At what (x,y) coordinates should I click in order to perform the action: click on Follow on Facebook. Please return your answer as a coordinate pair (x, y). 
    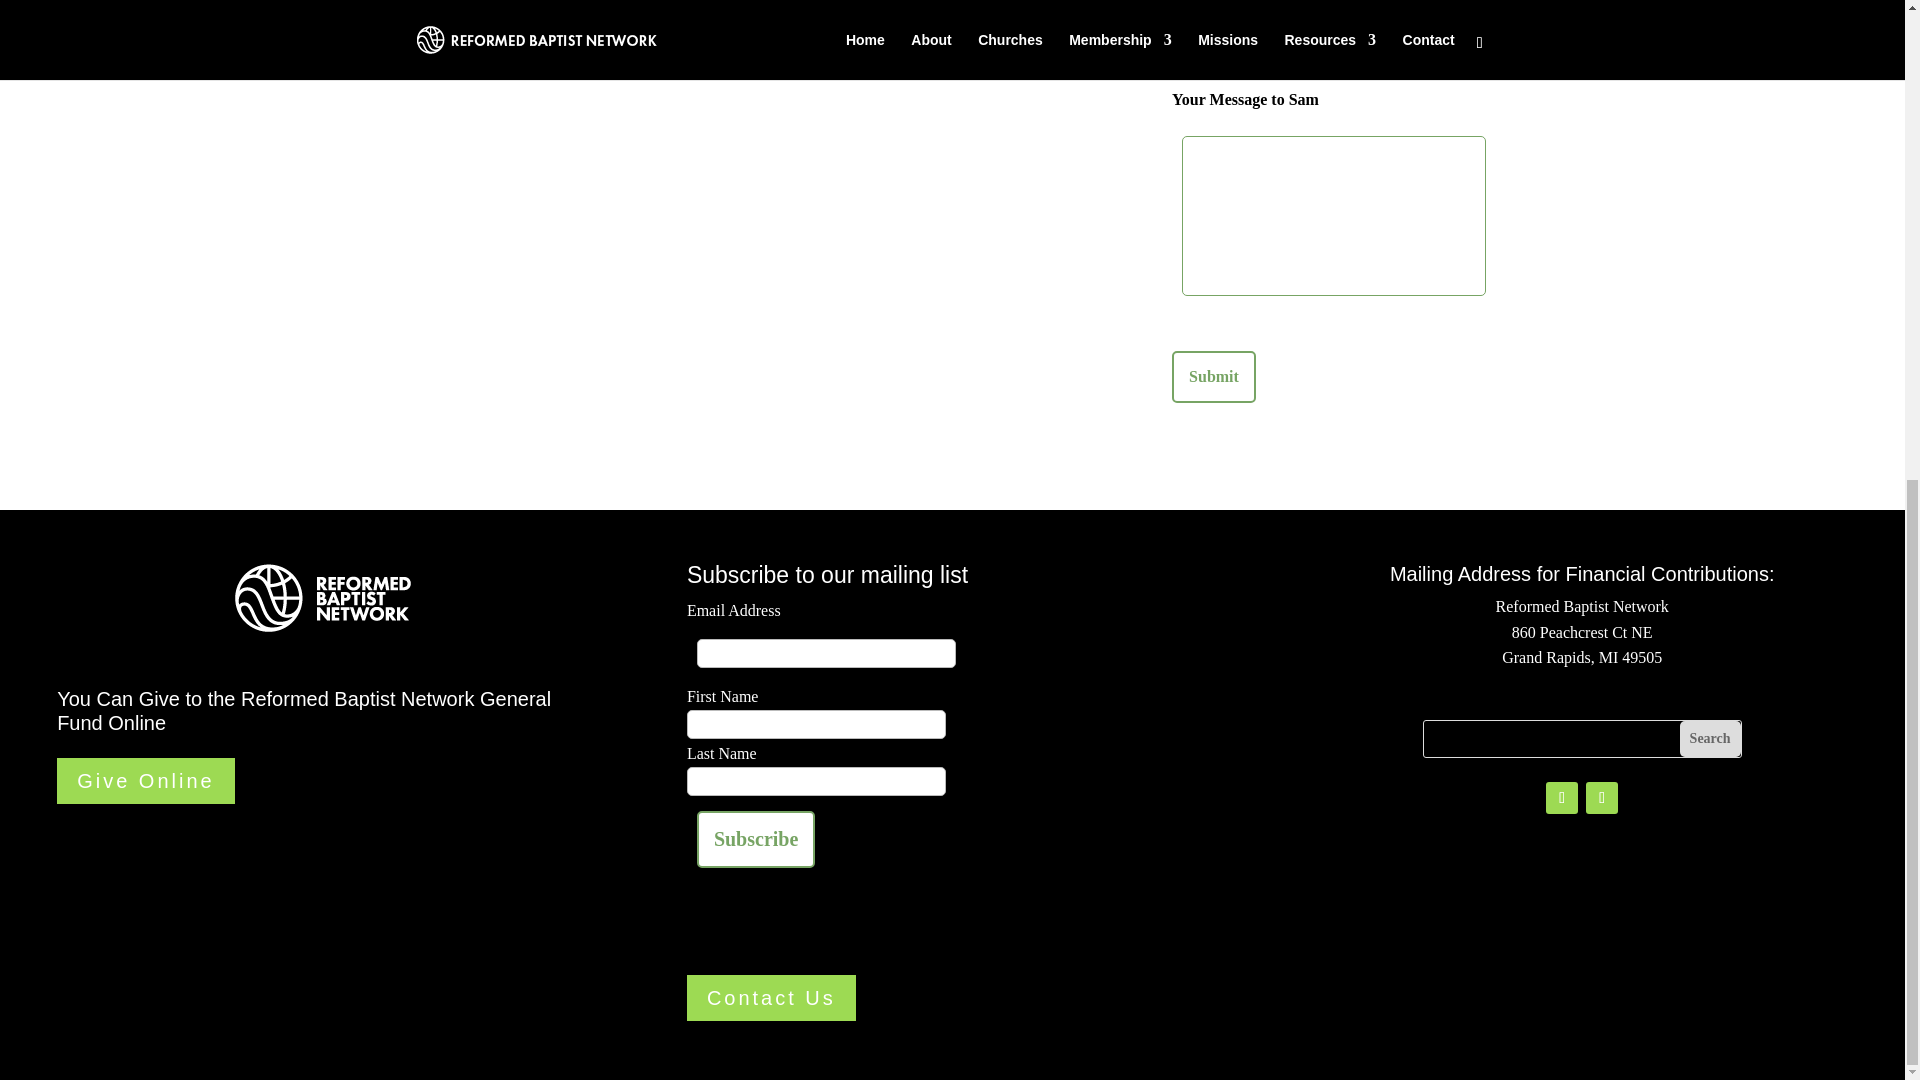
    Looking at the image, I should click on (1562, 798).